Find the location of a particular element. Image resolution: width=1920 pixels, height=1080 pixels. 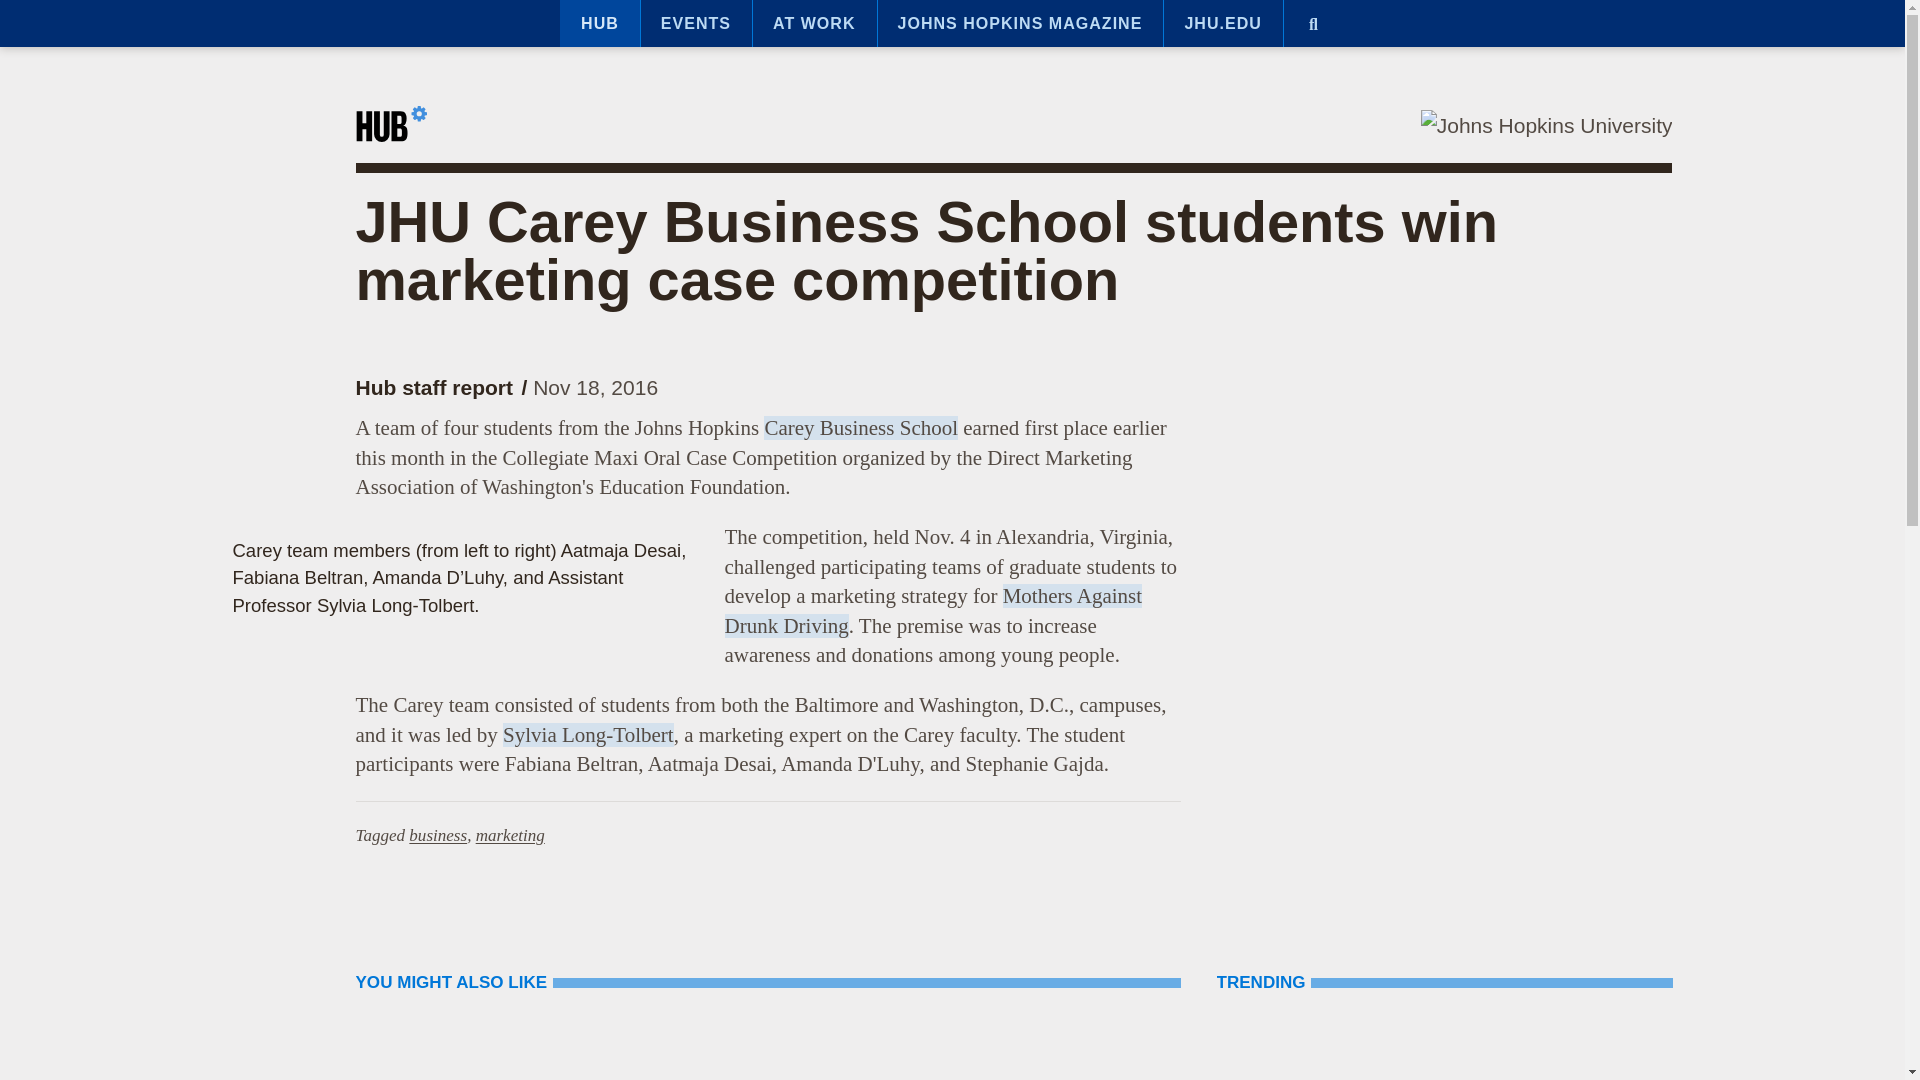

Carey Business School is located at coordinates (861, 427).